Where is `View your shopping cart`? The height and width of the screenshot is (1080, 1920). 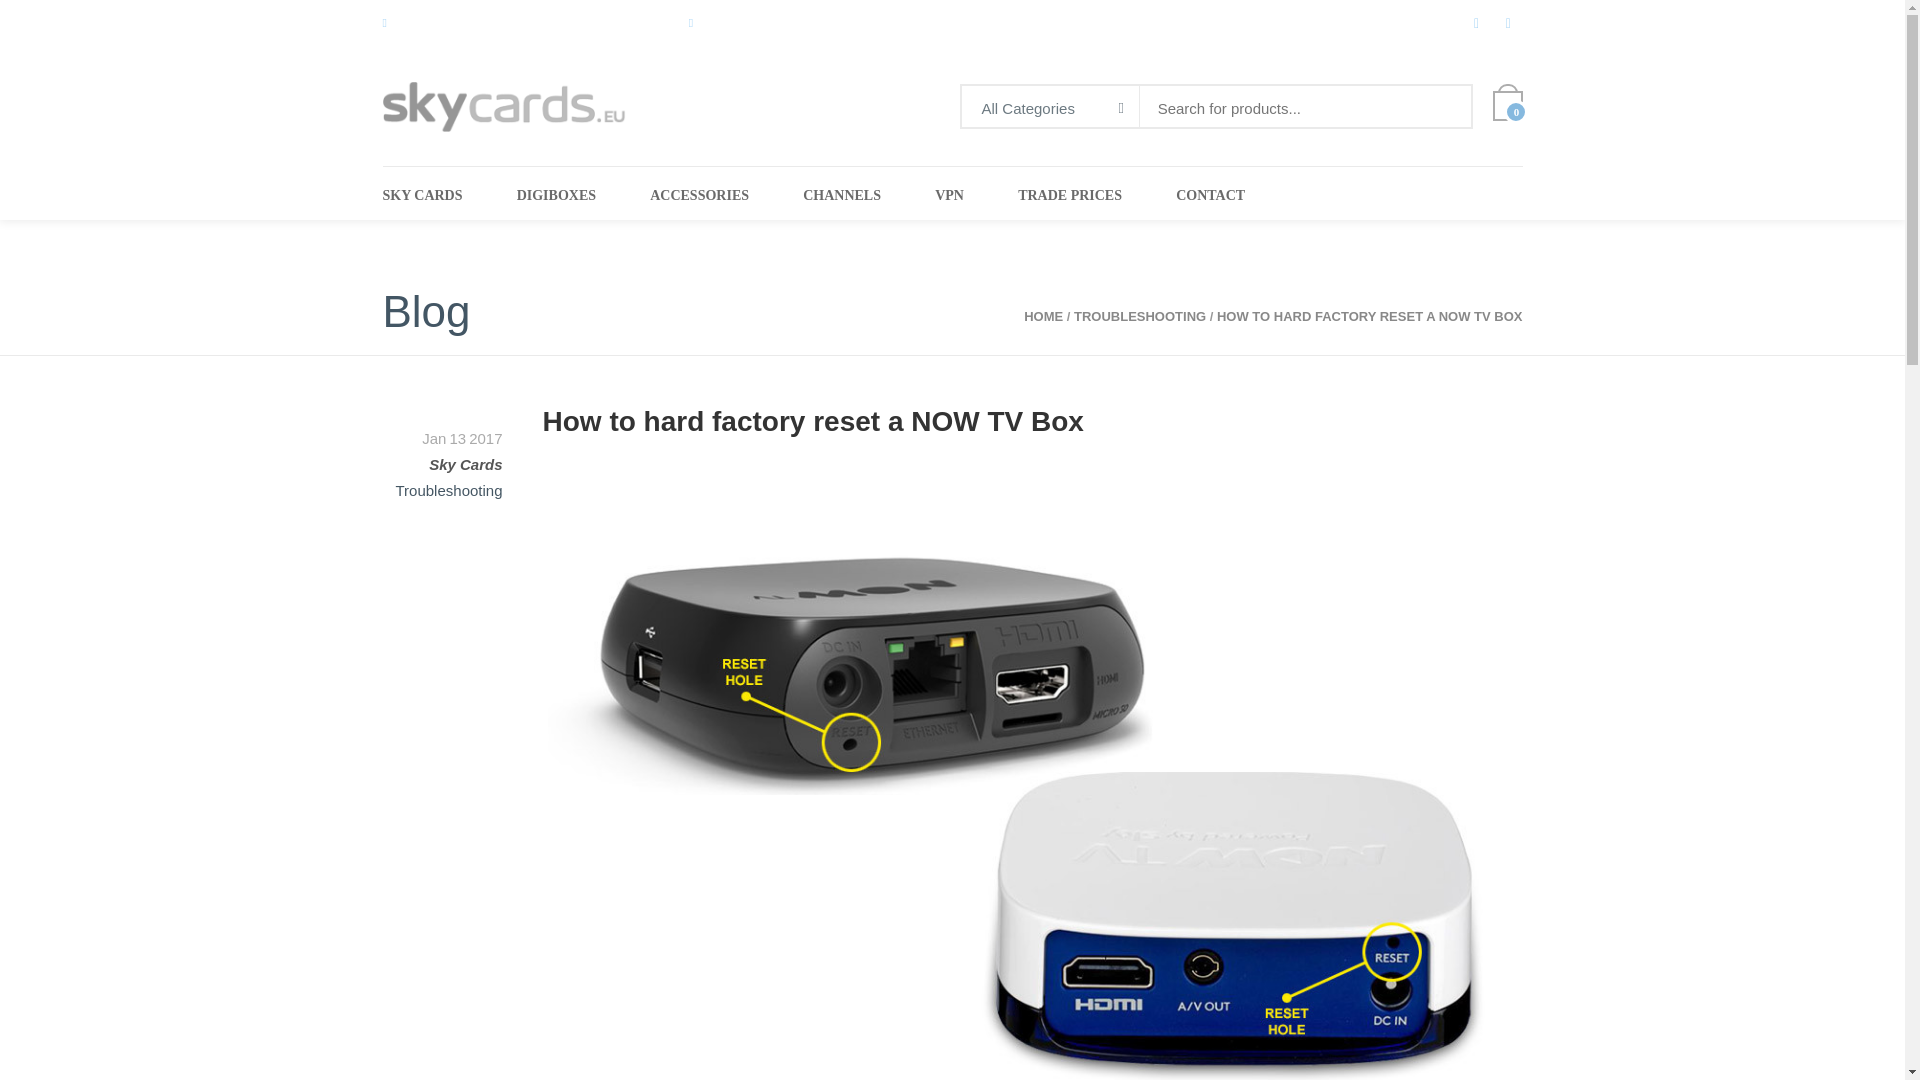 View your shopping cart is located at coordinates (1506, 105).